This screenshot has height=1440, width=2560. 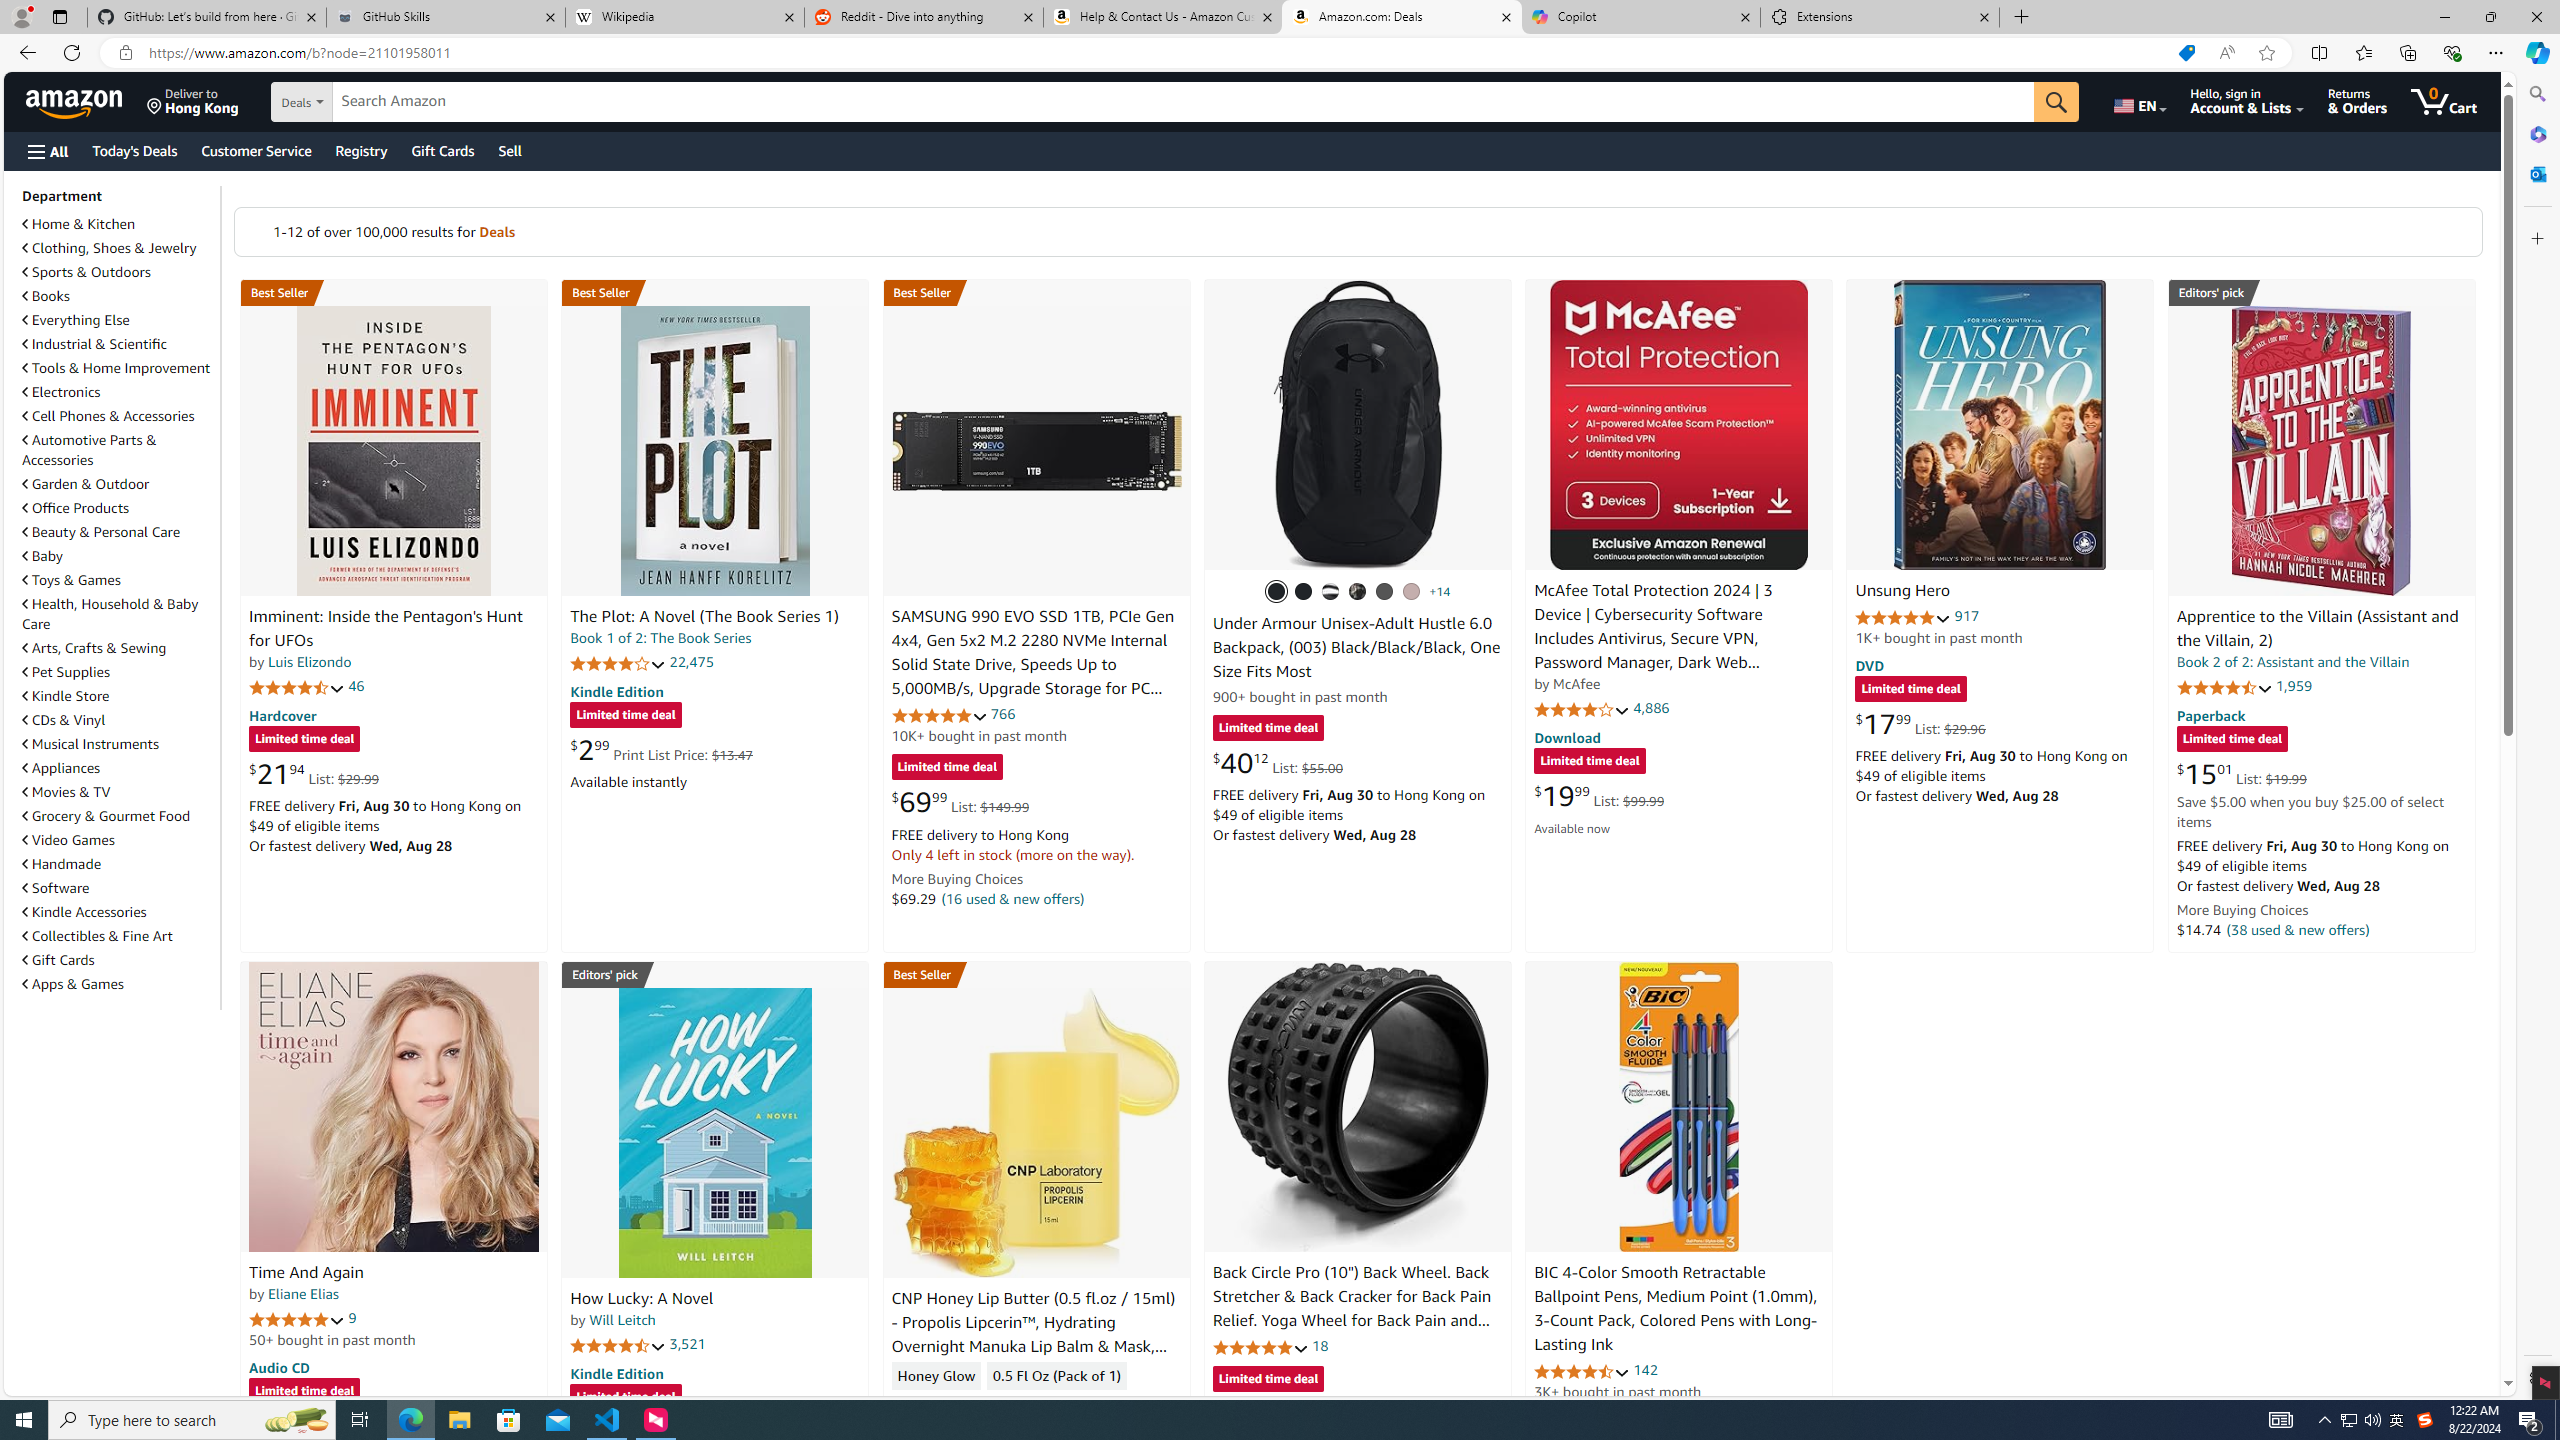 I want to click on Baby, so click(x=44, y=556).